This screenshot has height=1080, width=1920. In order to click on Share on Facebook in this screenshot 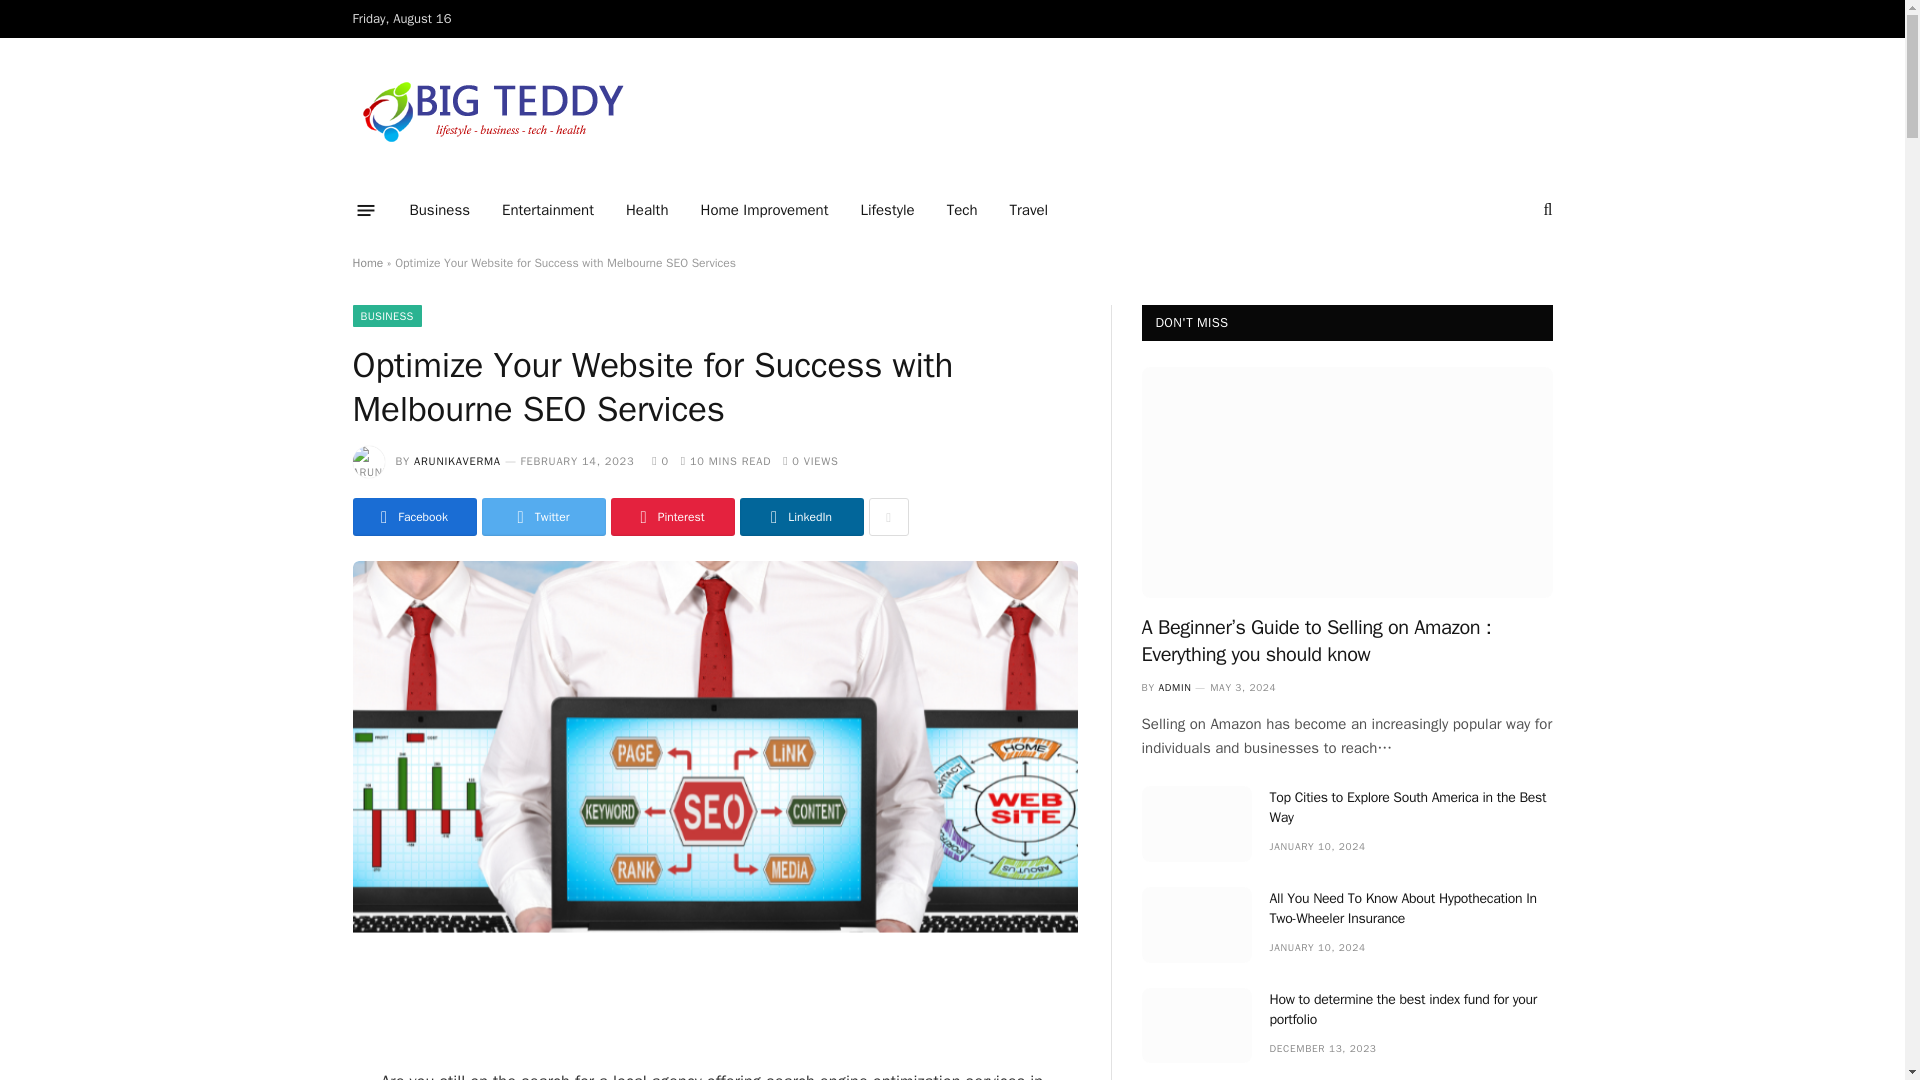, I will do `click(414, 516)`.